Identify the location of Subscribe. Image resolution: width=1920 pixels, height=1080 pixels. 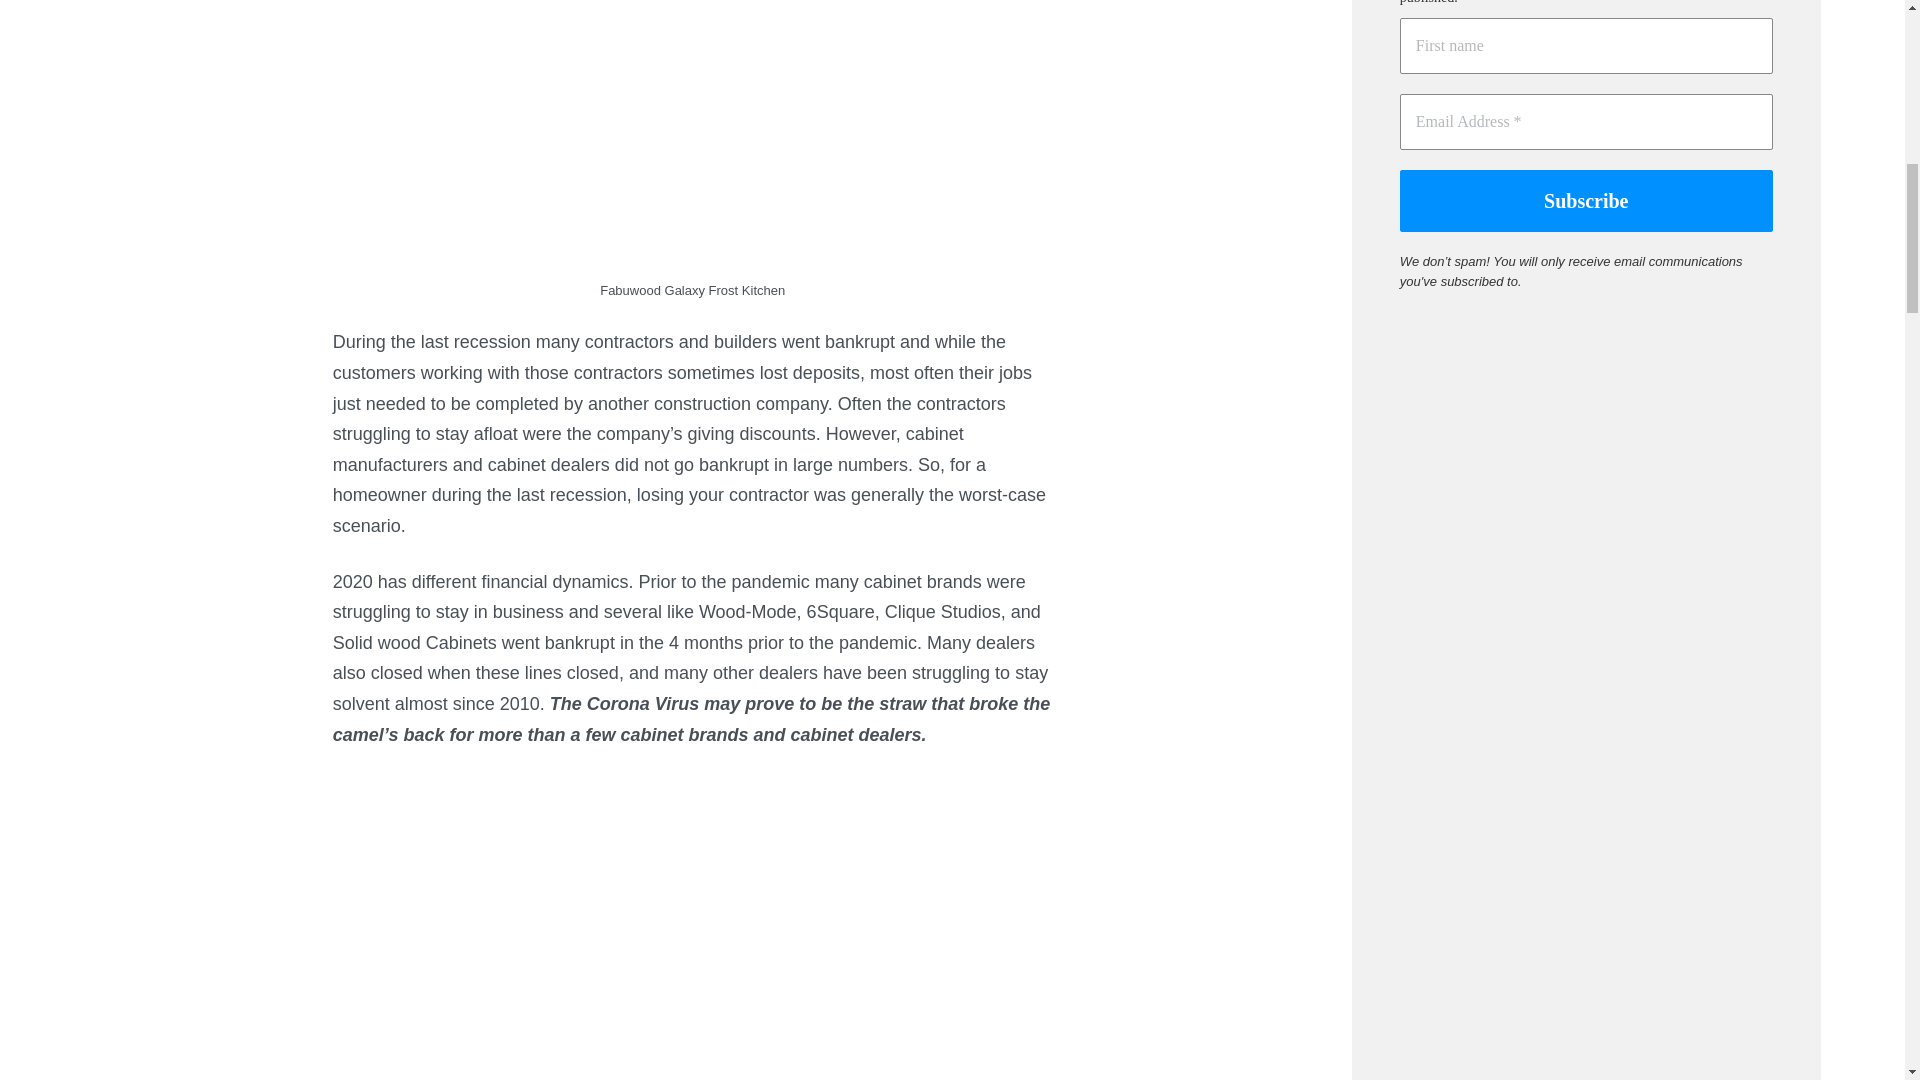
(1586, 200).